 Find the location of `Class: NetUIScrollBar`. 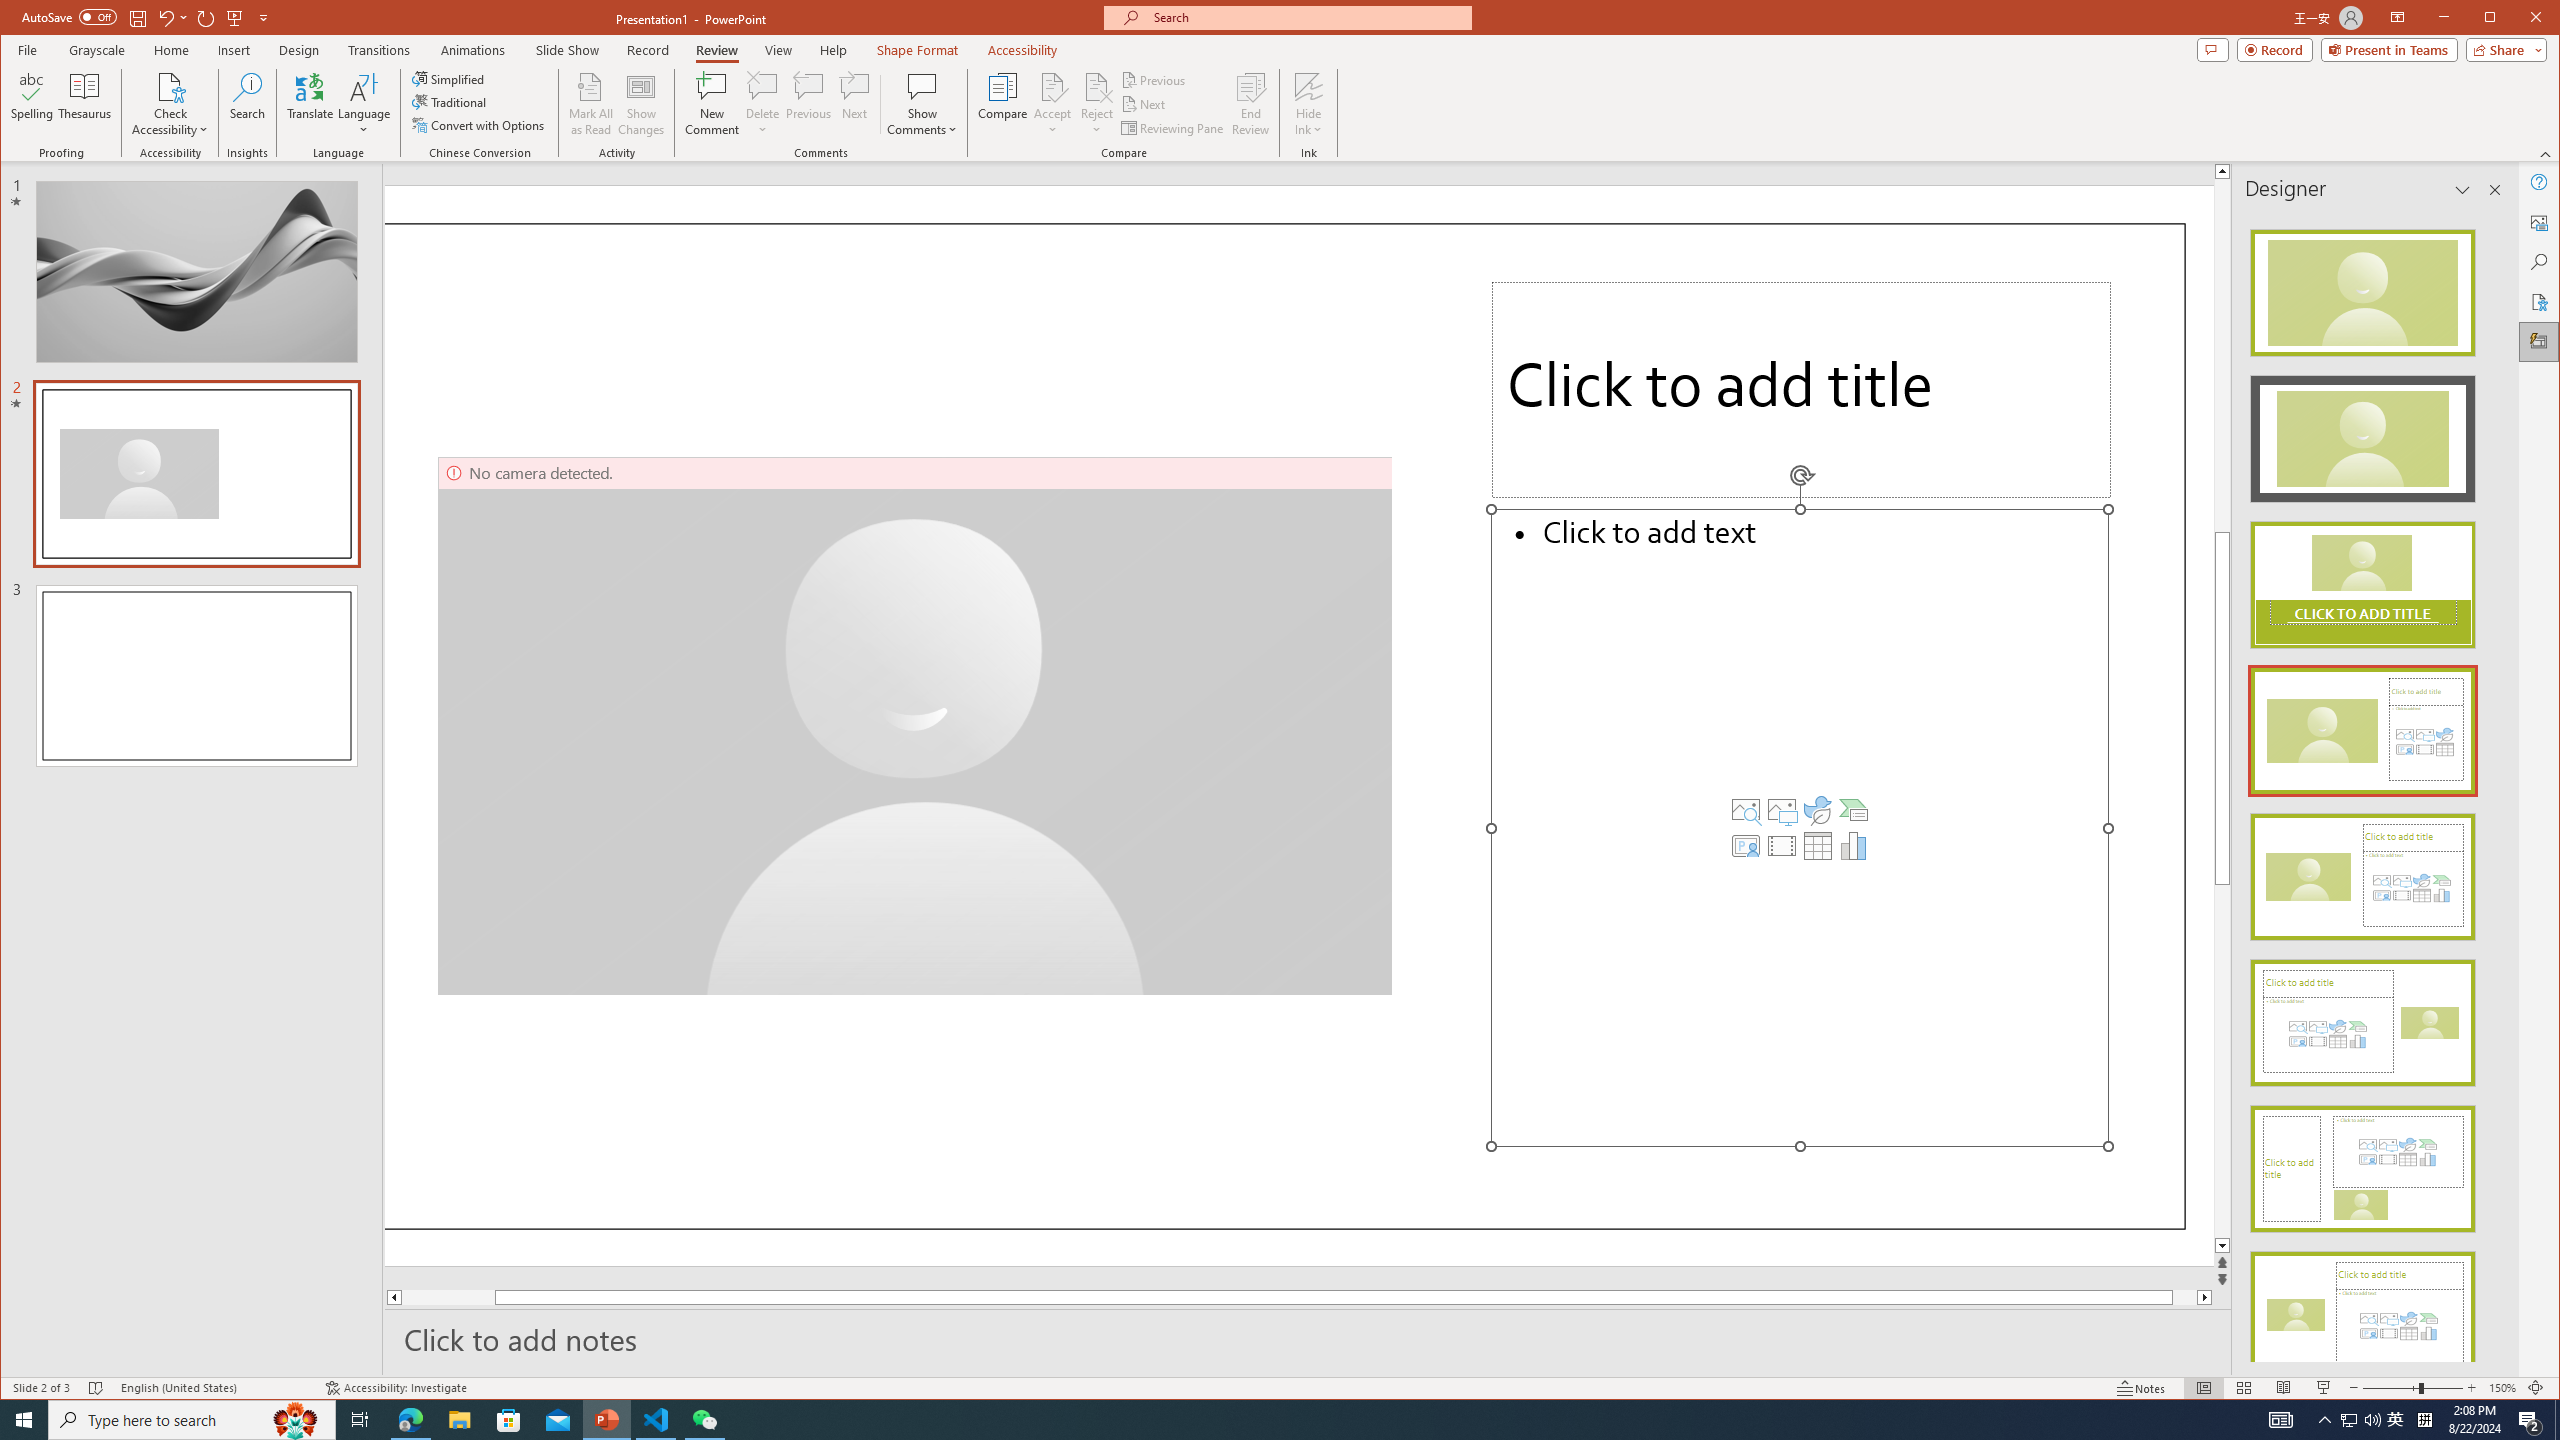

Class: NetUIScrollBar is located at coordinates (2493, 788).